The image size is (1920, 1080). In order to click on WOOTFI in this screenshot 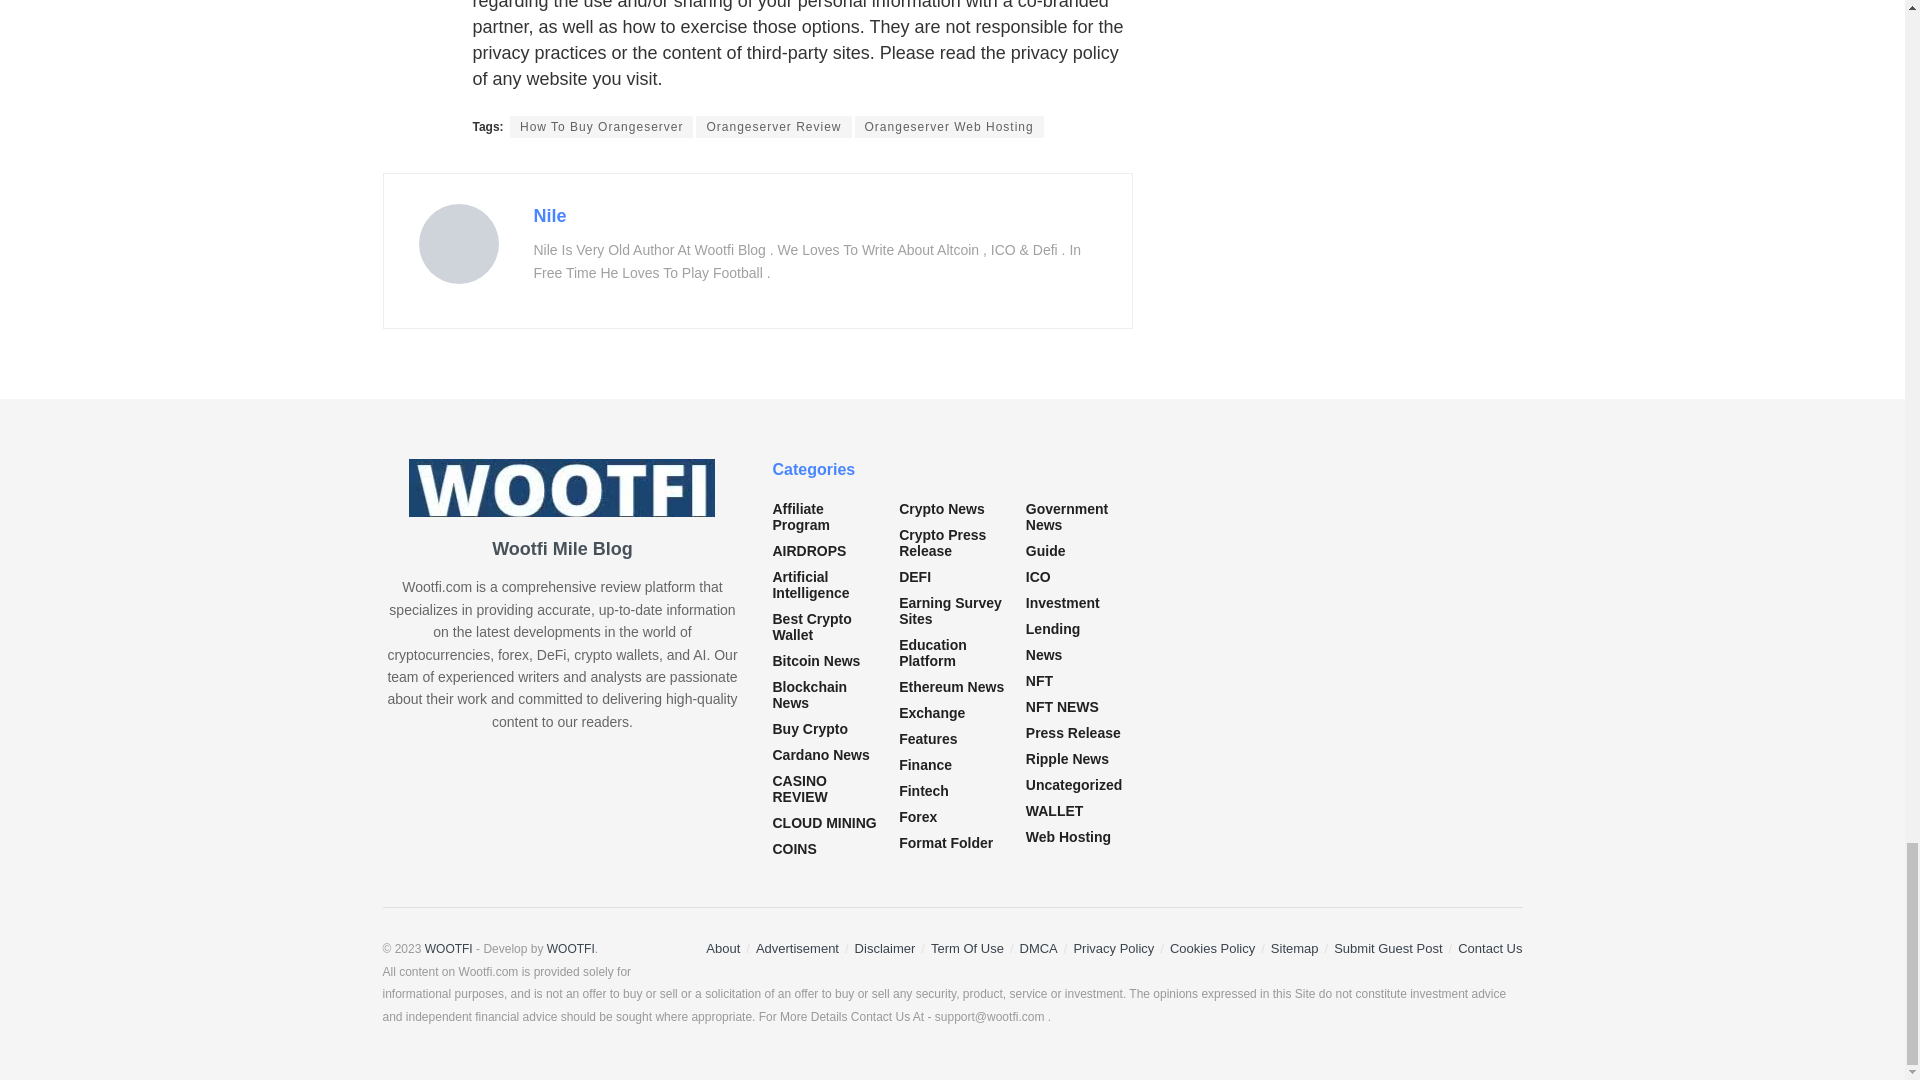, I will do `click(571, 948)`.